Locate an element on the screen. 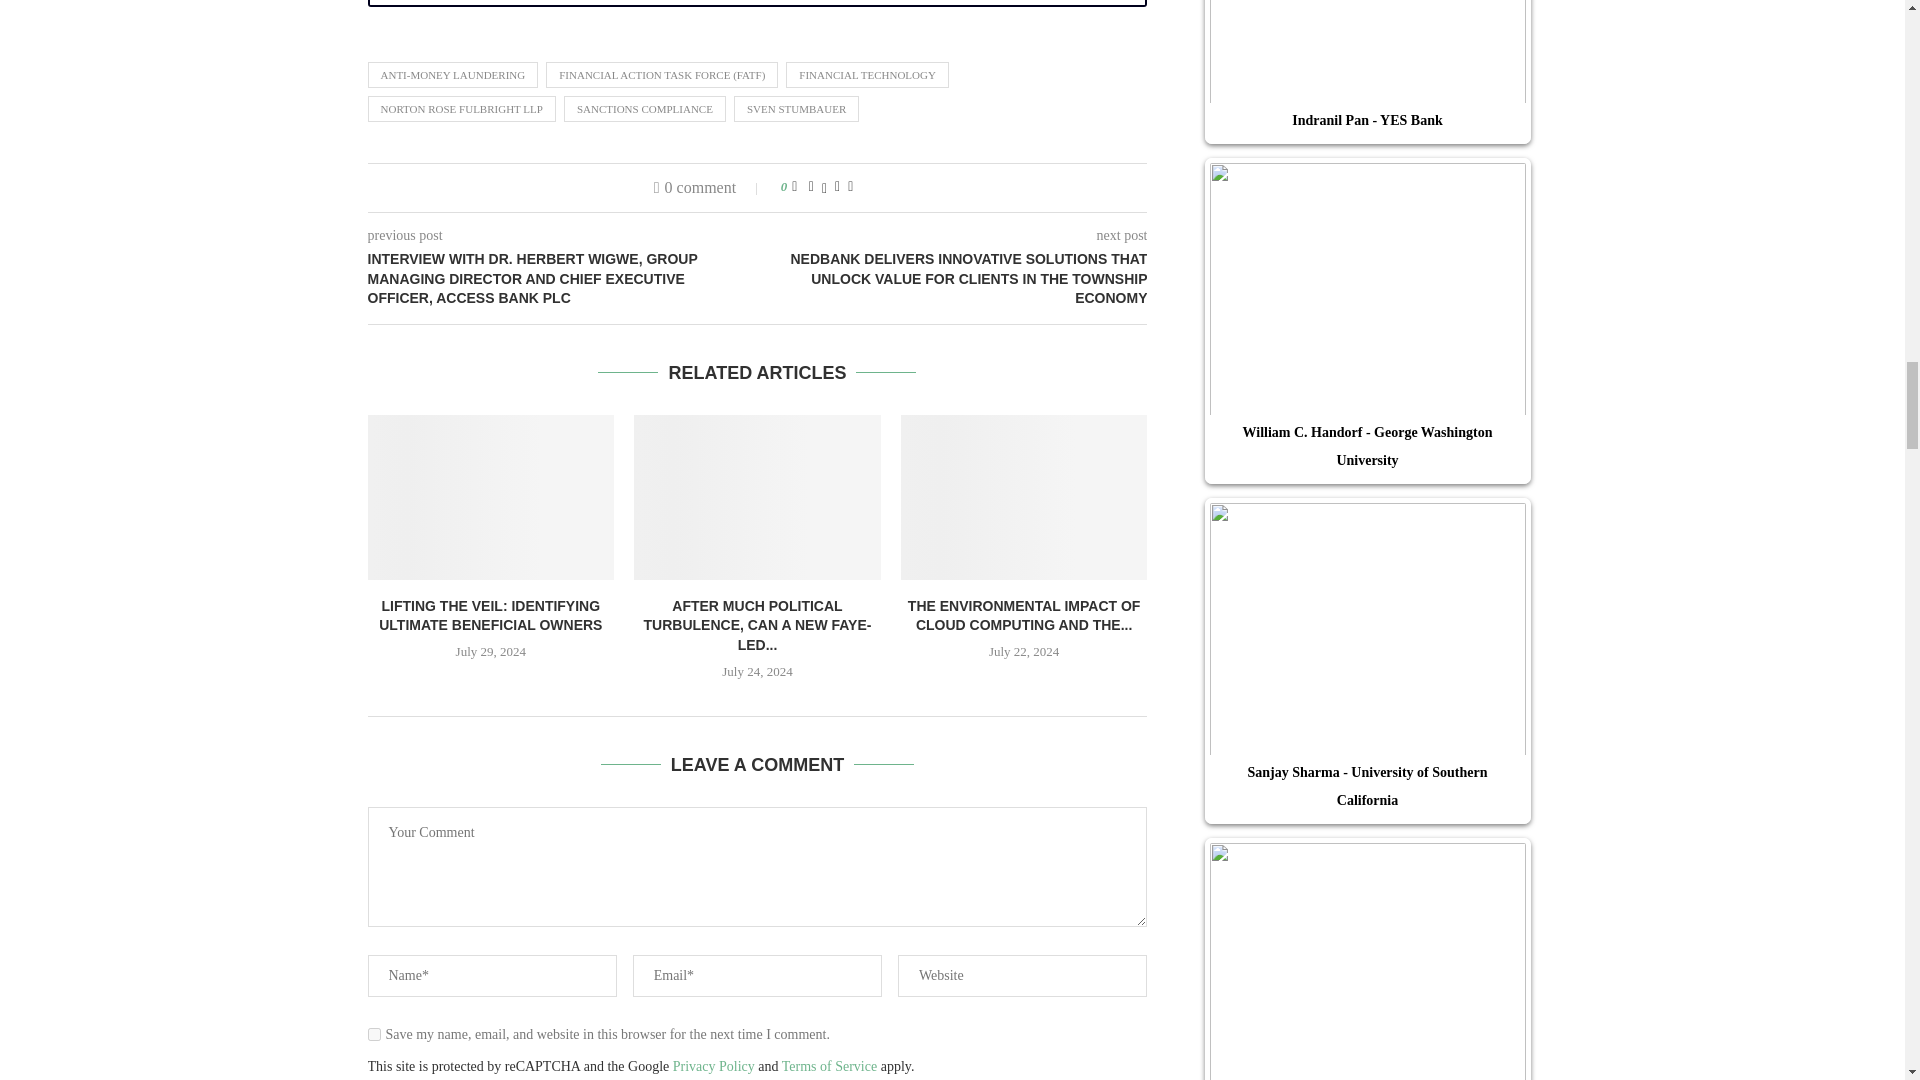 The image size is (1920, 1080). FINANCIAL TECHNOLOGY is located at coordinates (866, 74).